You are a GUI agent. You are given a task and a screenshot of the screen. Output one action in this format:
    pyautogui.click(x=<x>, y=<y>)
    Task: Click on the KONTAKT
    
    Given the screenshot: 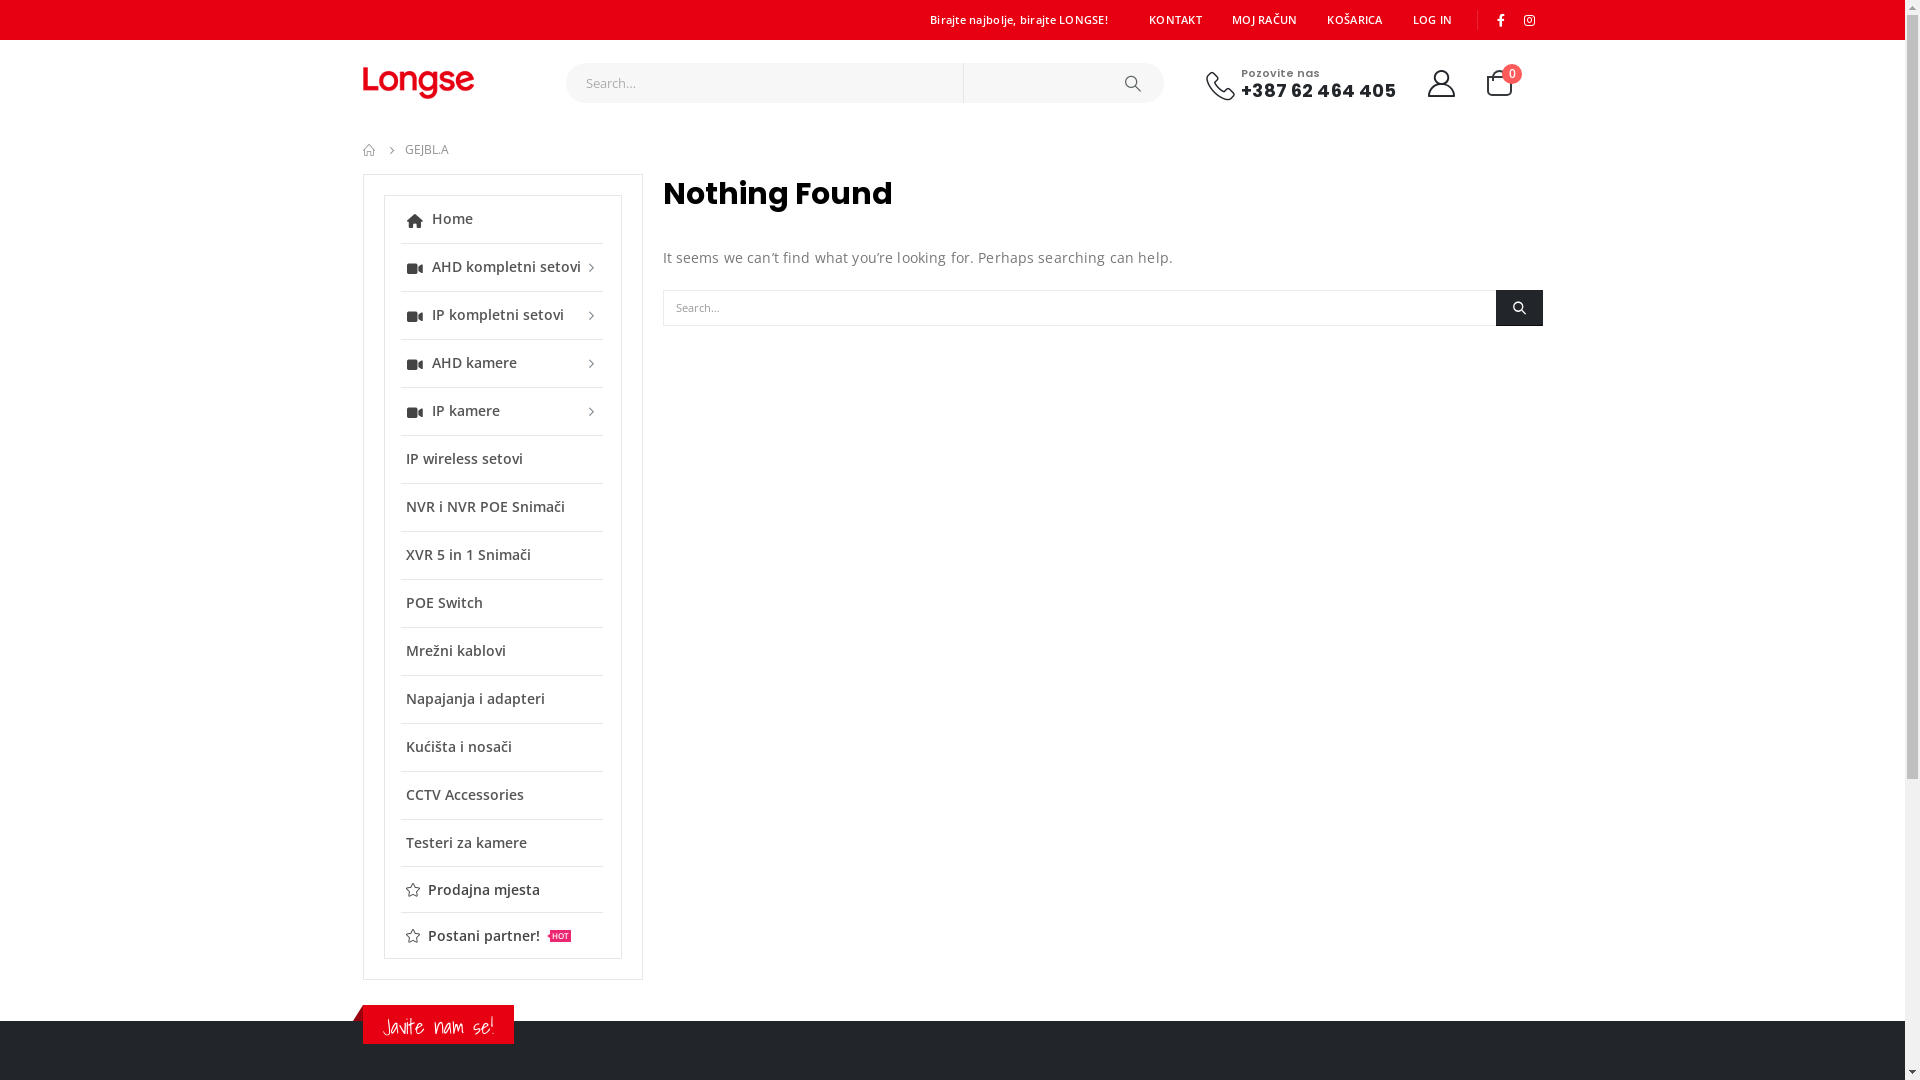 What is the action you would take?
    pyautogui.click(x=1176, y=20)
    